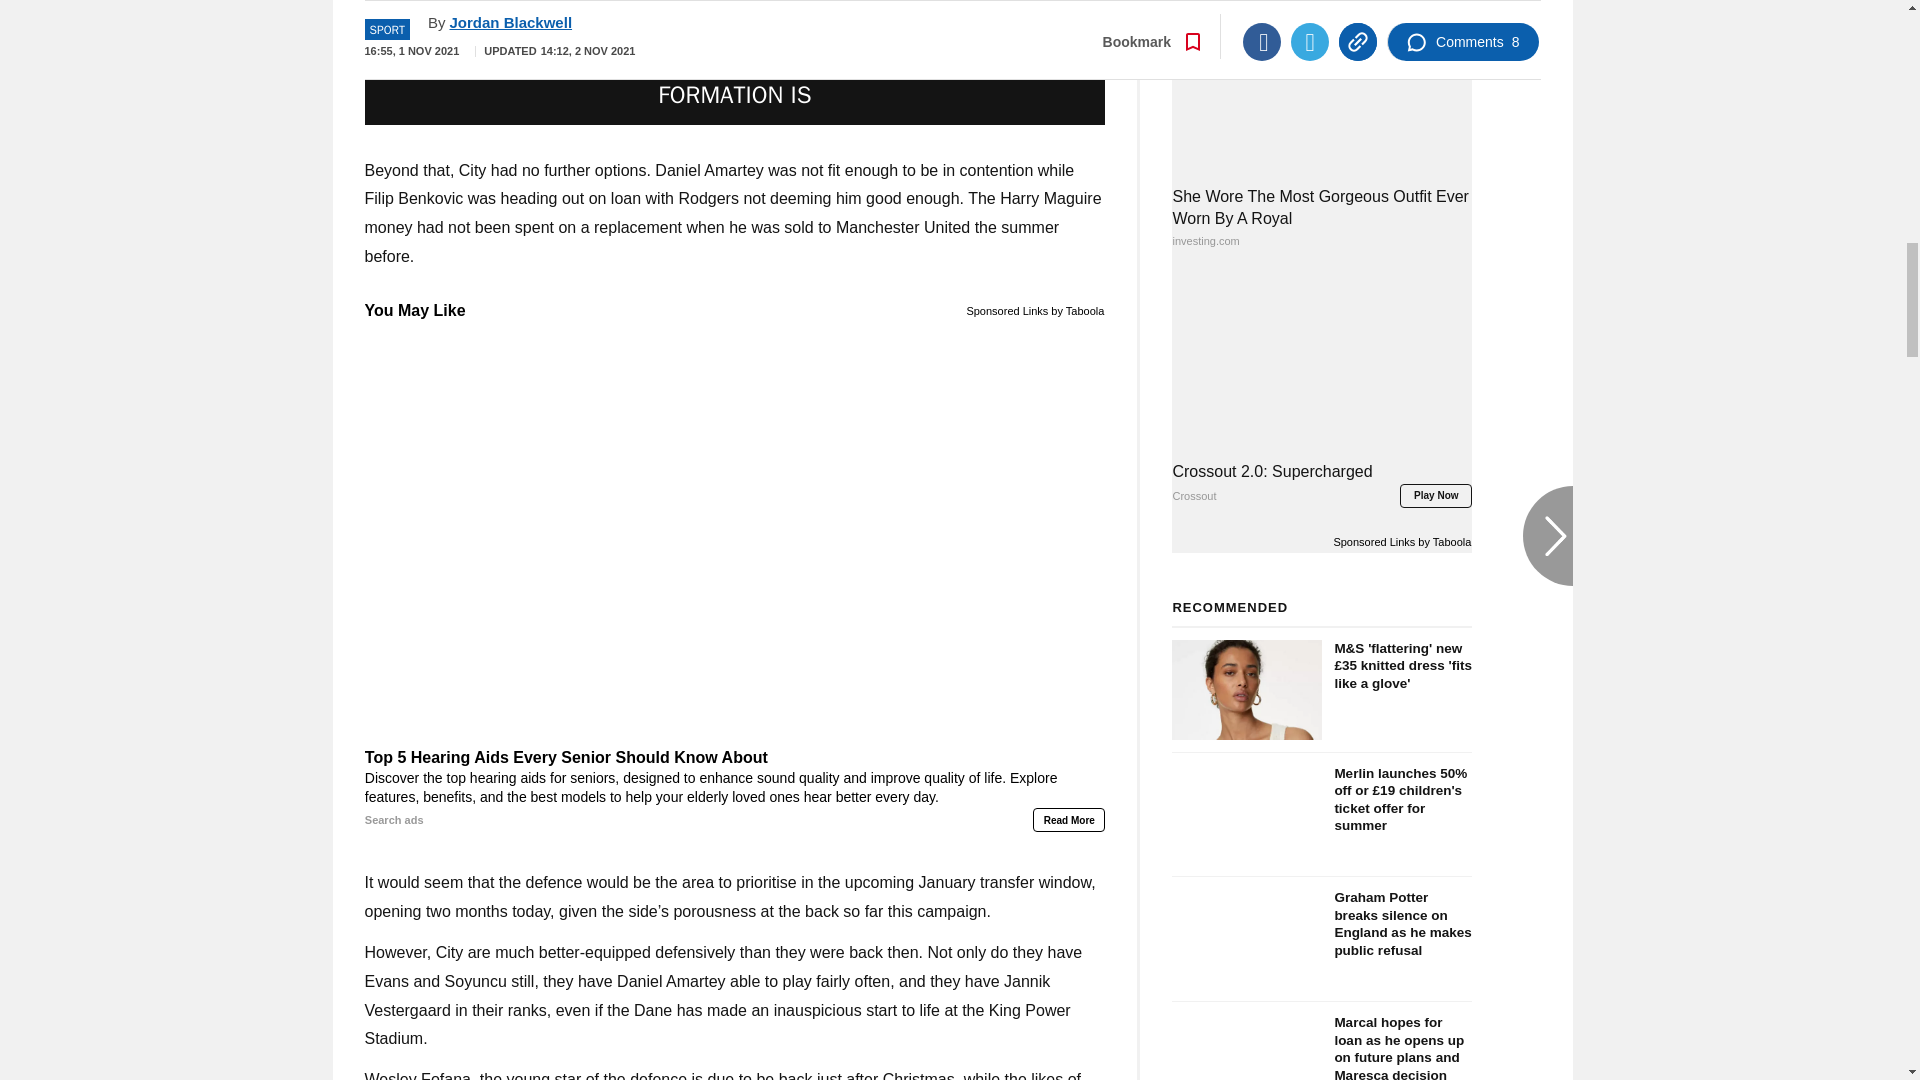  Describe the element at coordinates (734, 789) in the screenshot. I see `Top 5 Hearing Aids Every Senior Should Know About` at that location.